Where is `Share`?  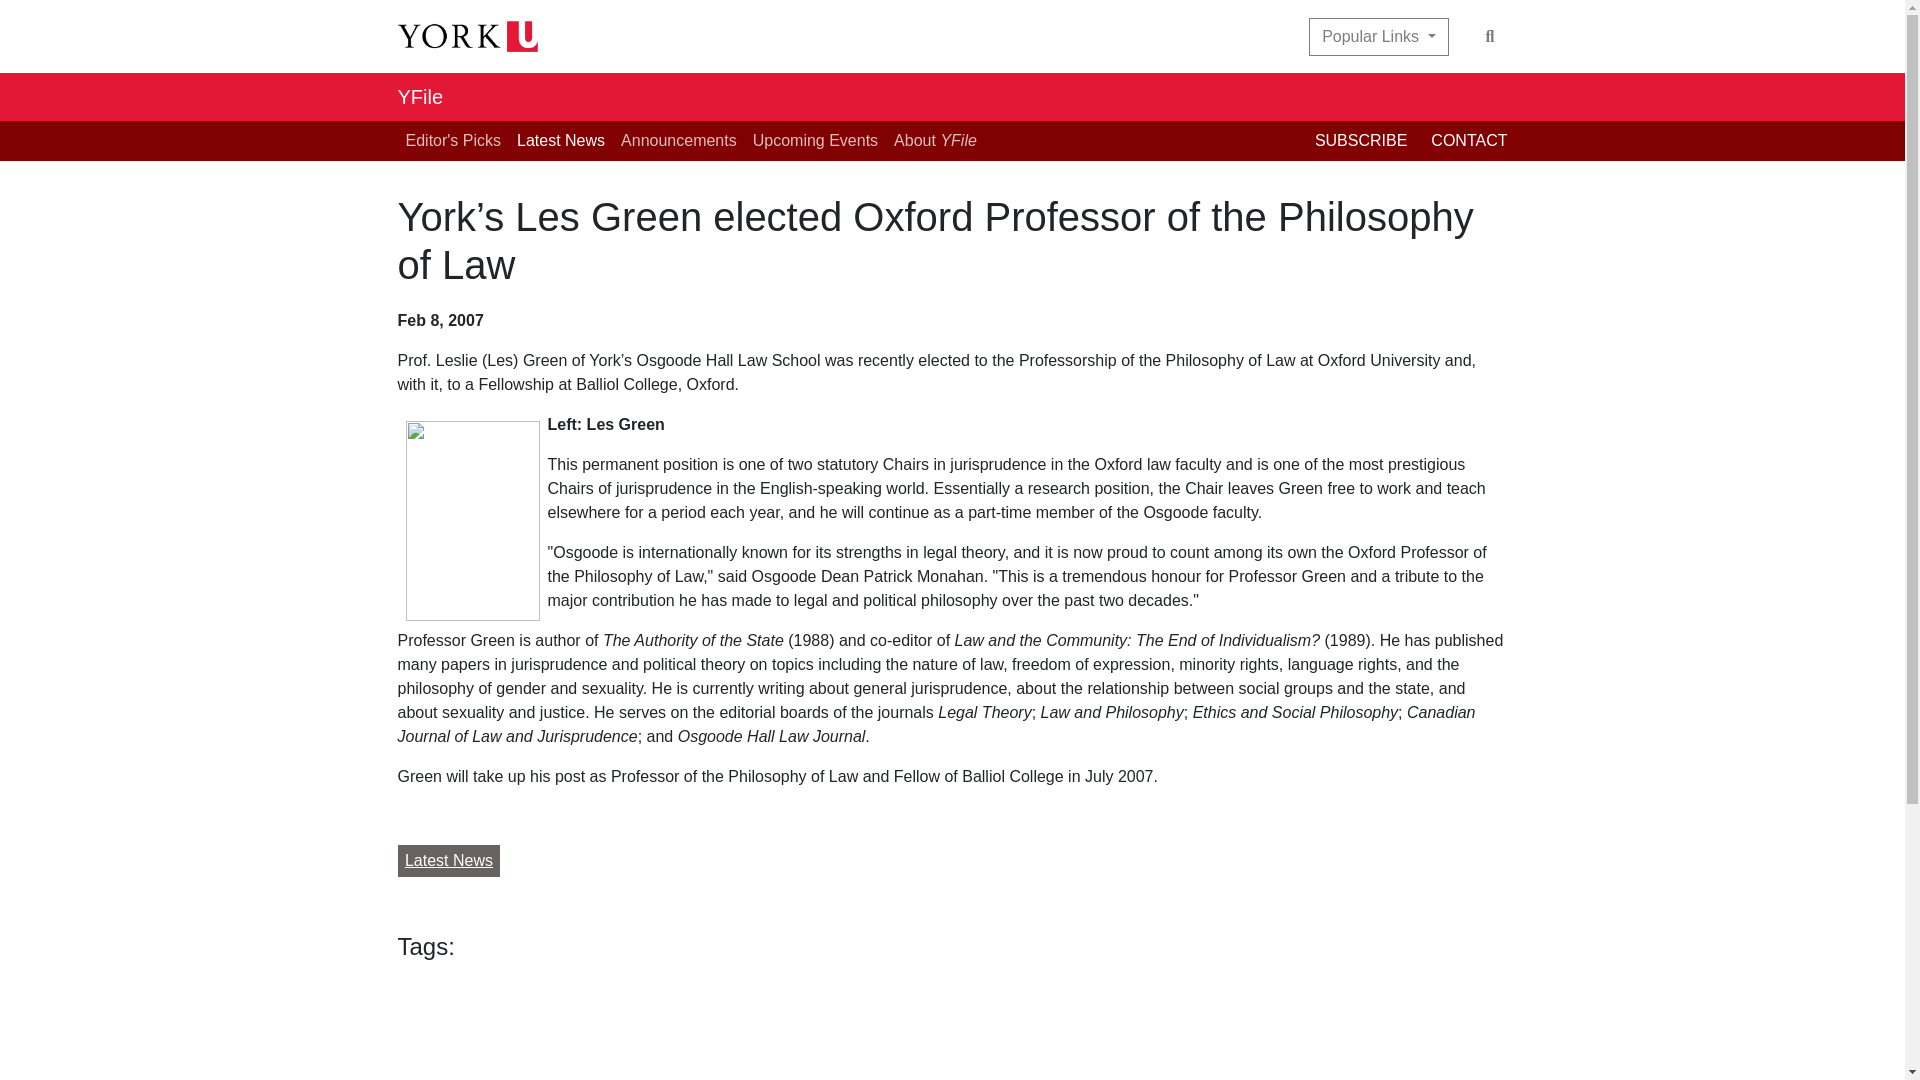
Share is located at coordinates (538, 1028).